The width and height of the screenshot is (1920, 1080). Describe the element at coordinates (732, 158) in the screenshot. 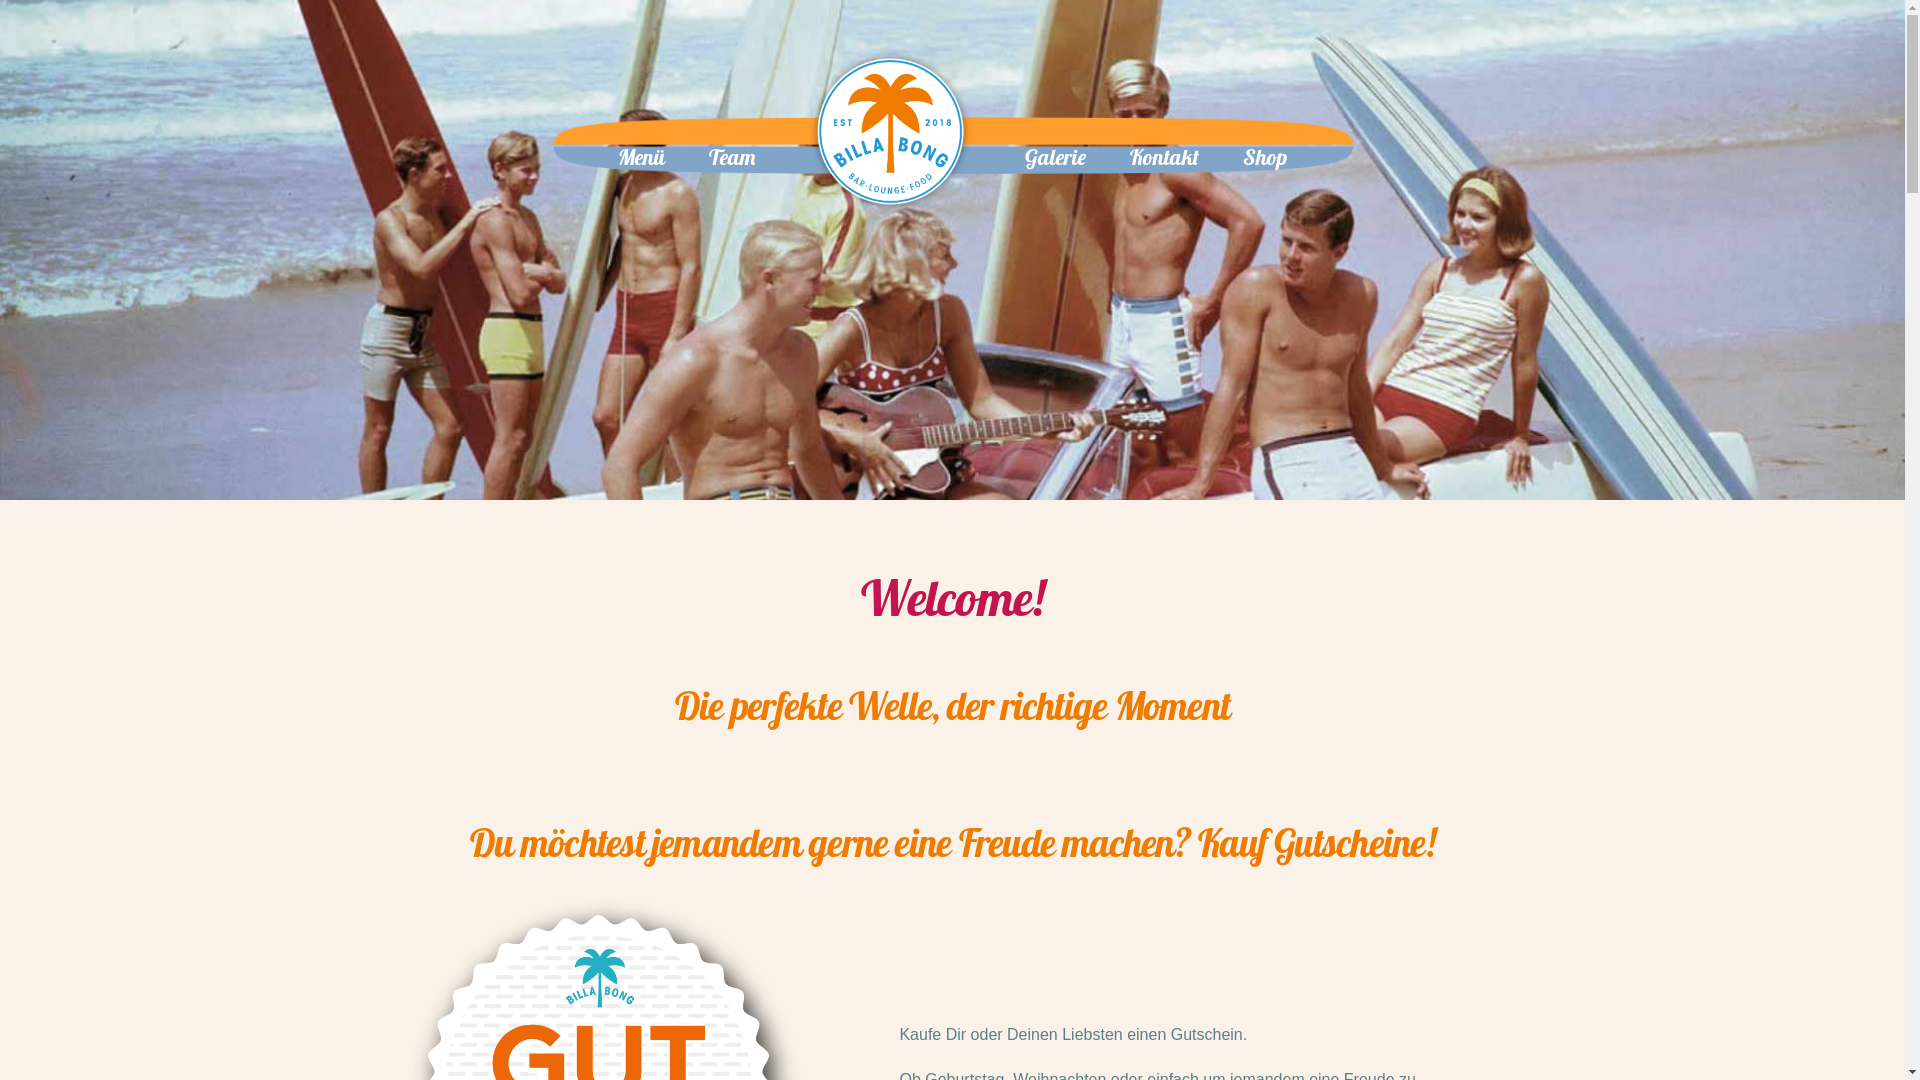

I see `Team` at that location.